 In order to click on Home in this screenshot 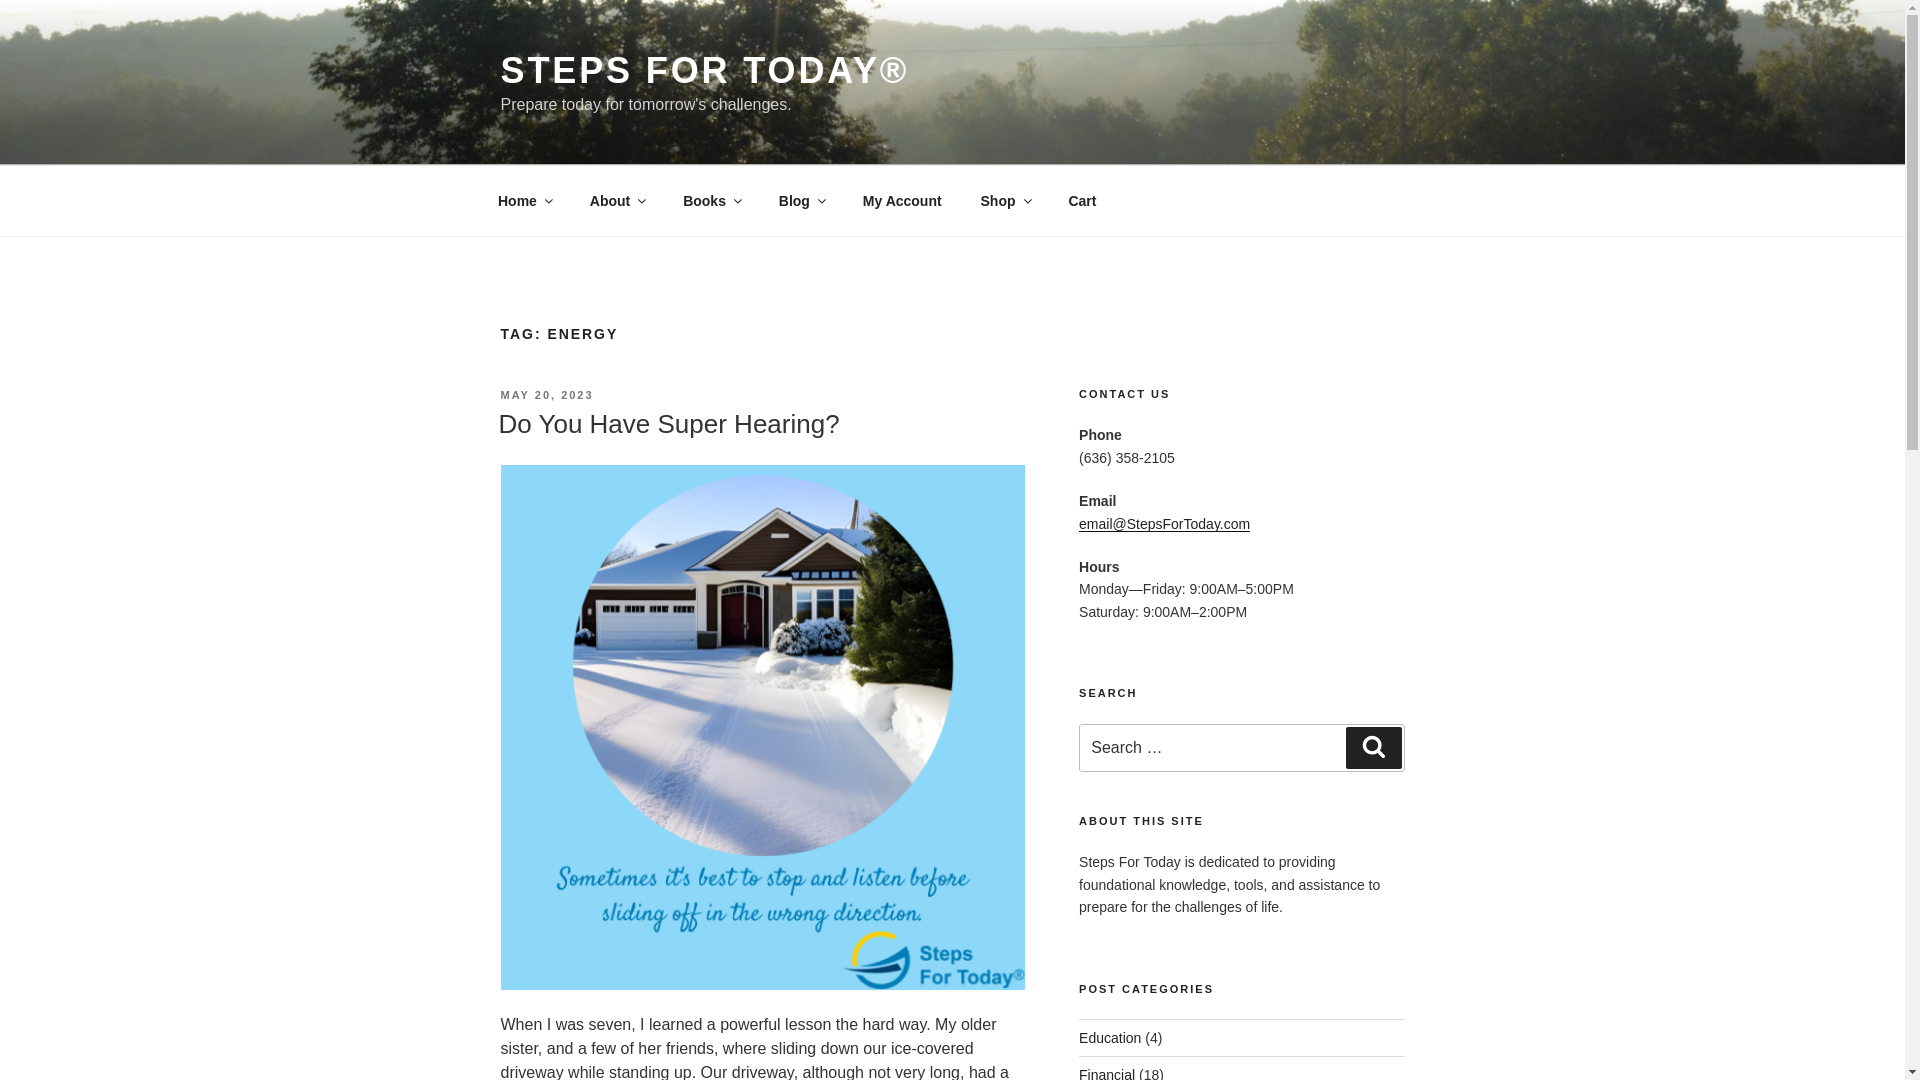, I will do `click(524, 200)`.